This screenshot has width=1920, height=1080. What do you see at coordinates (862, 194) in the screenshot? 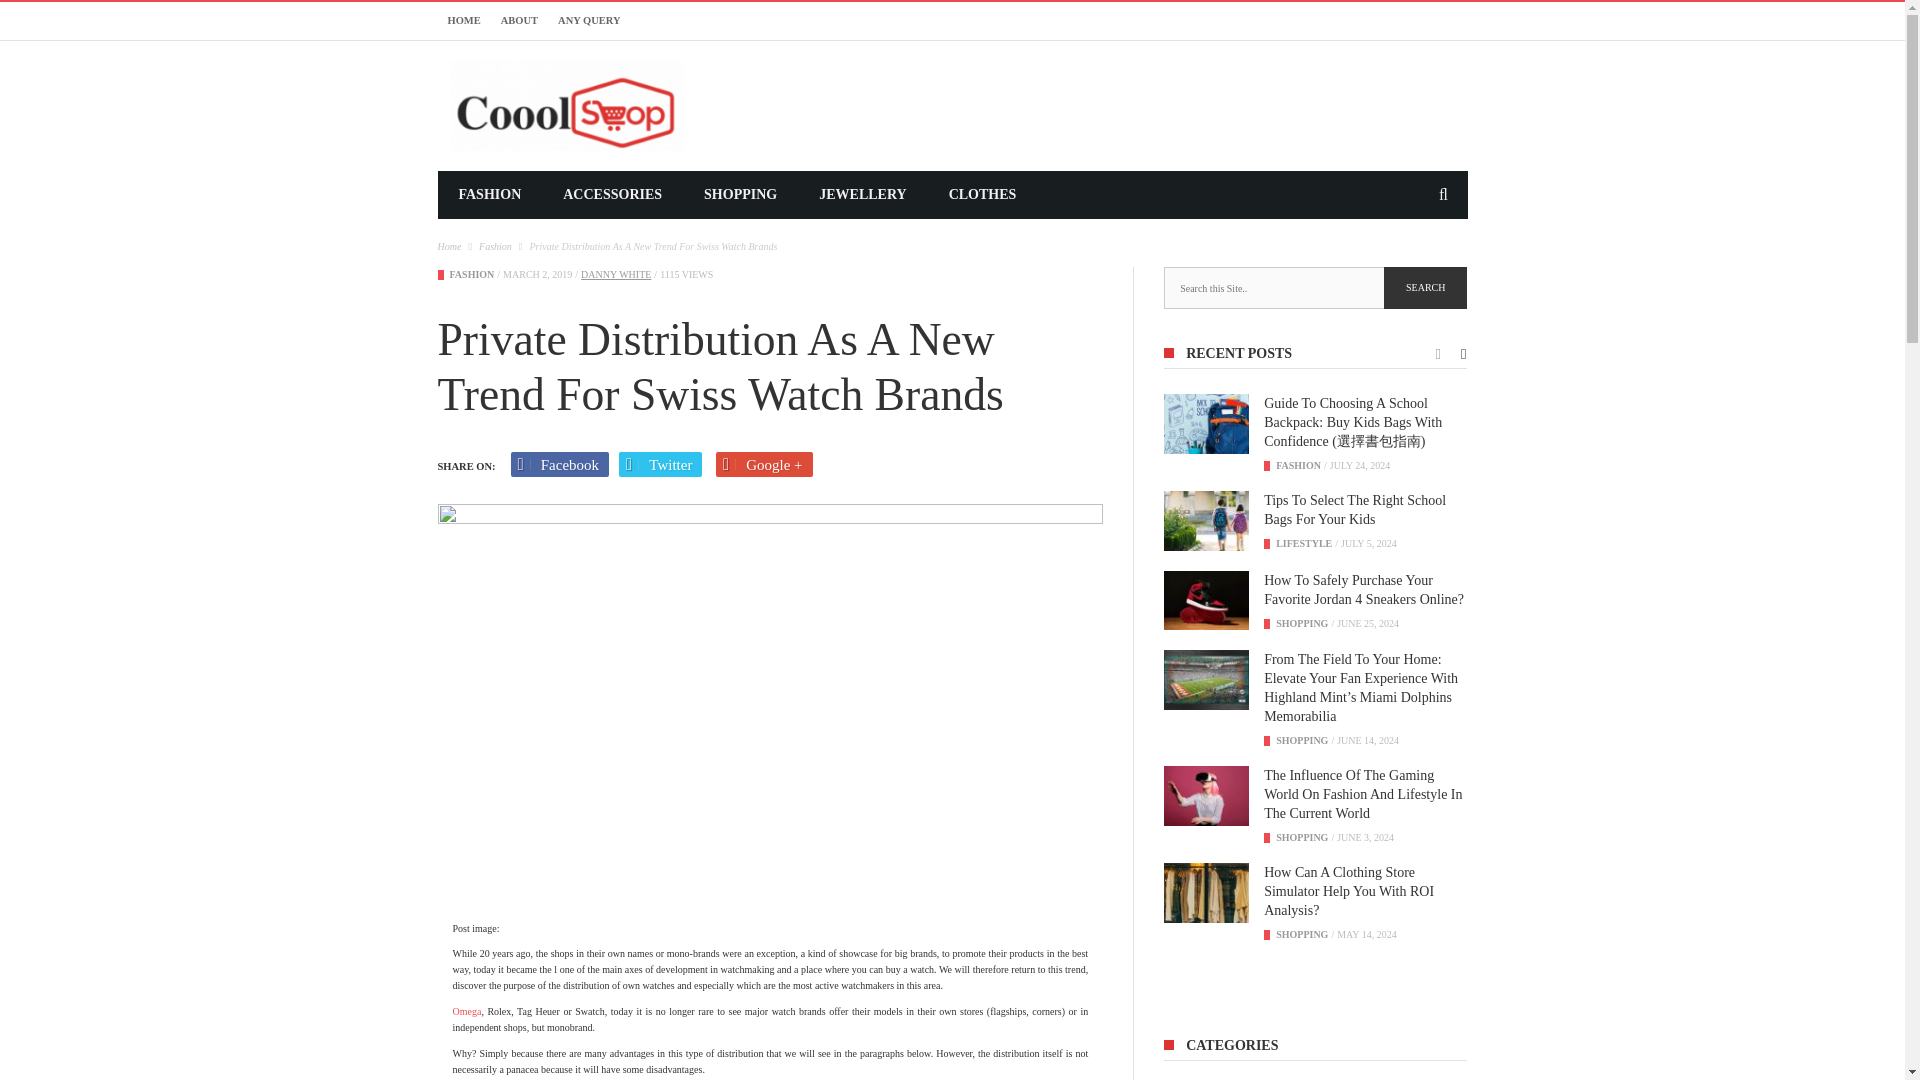
I see `JEWELLERY` at bounding box center [862, 194].